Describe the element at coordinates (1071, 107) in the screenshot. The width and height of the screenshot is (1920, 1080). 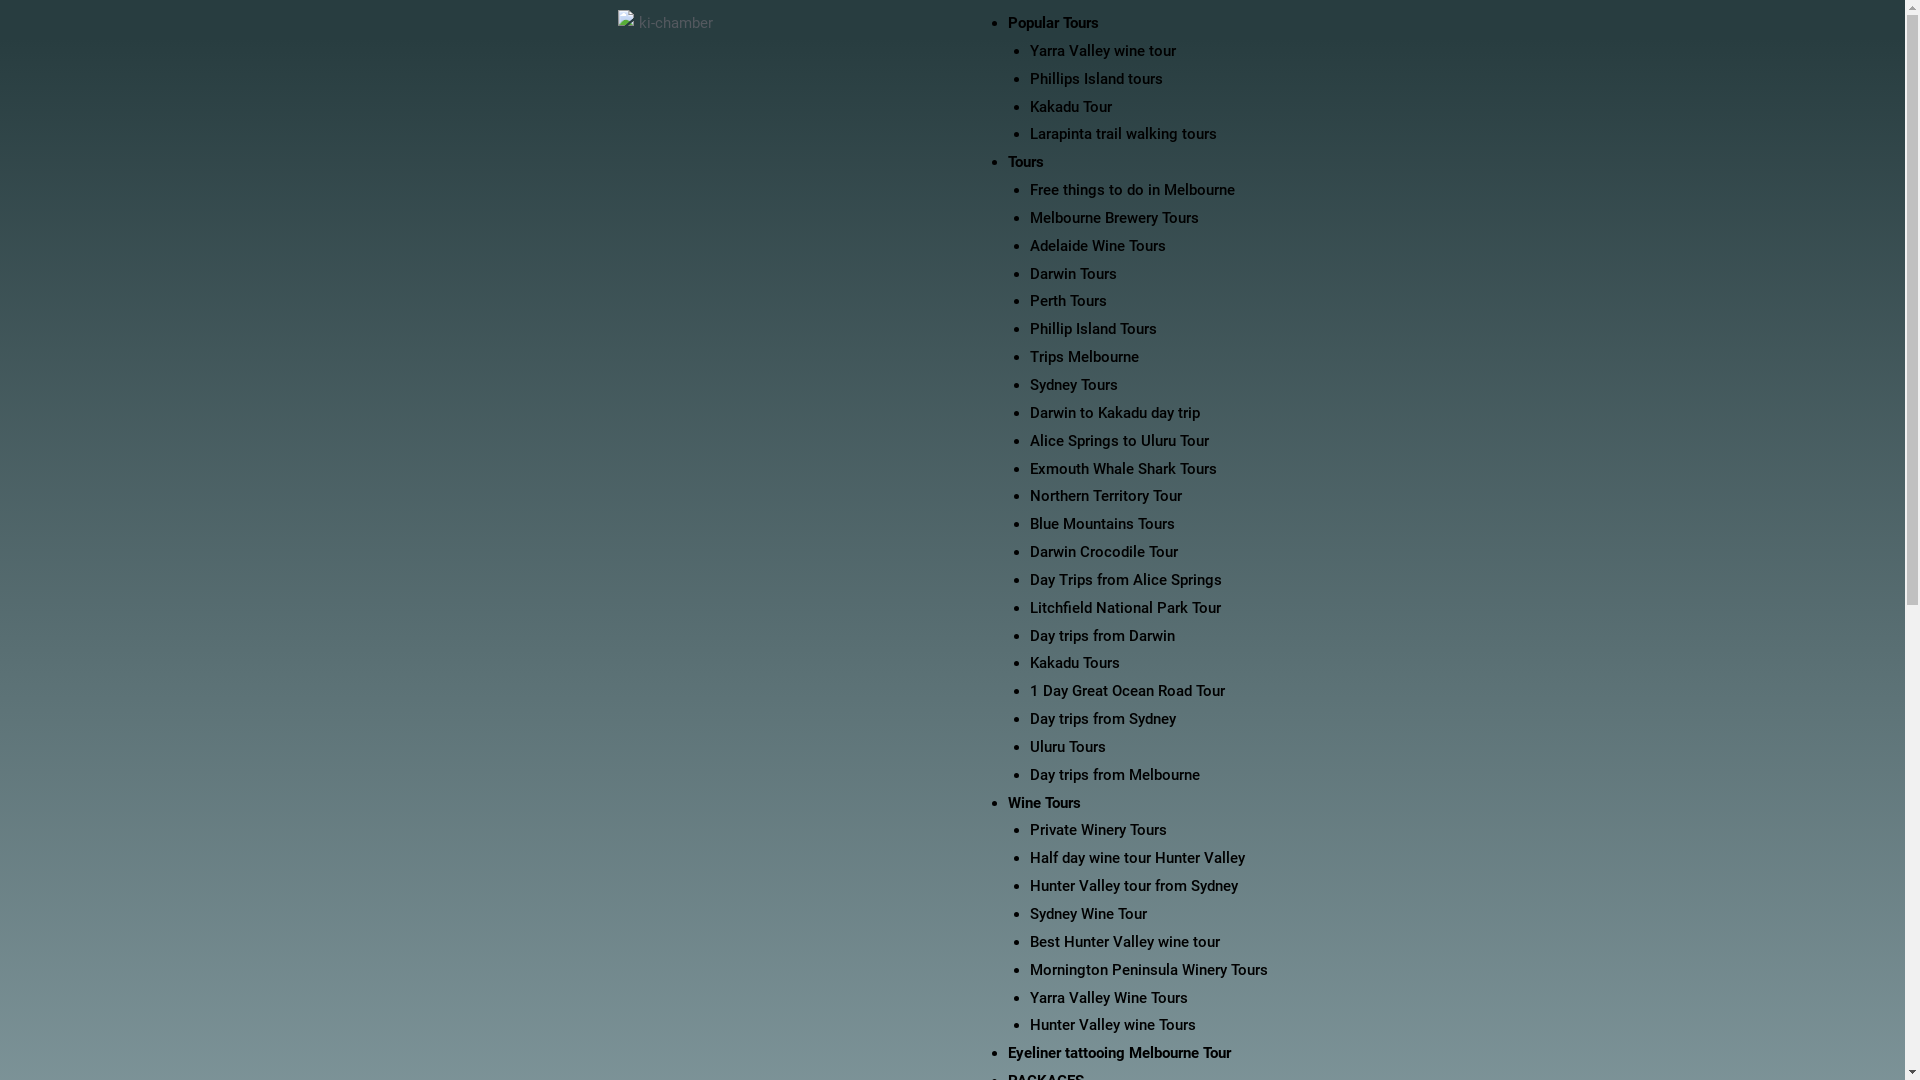
I see `Kakadu Tour` at that location.